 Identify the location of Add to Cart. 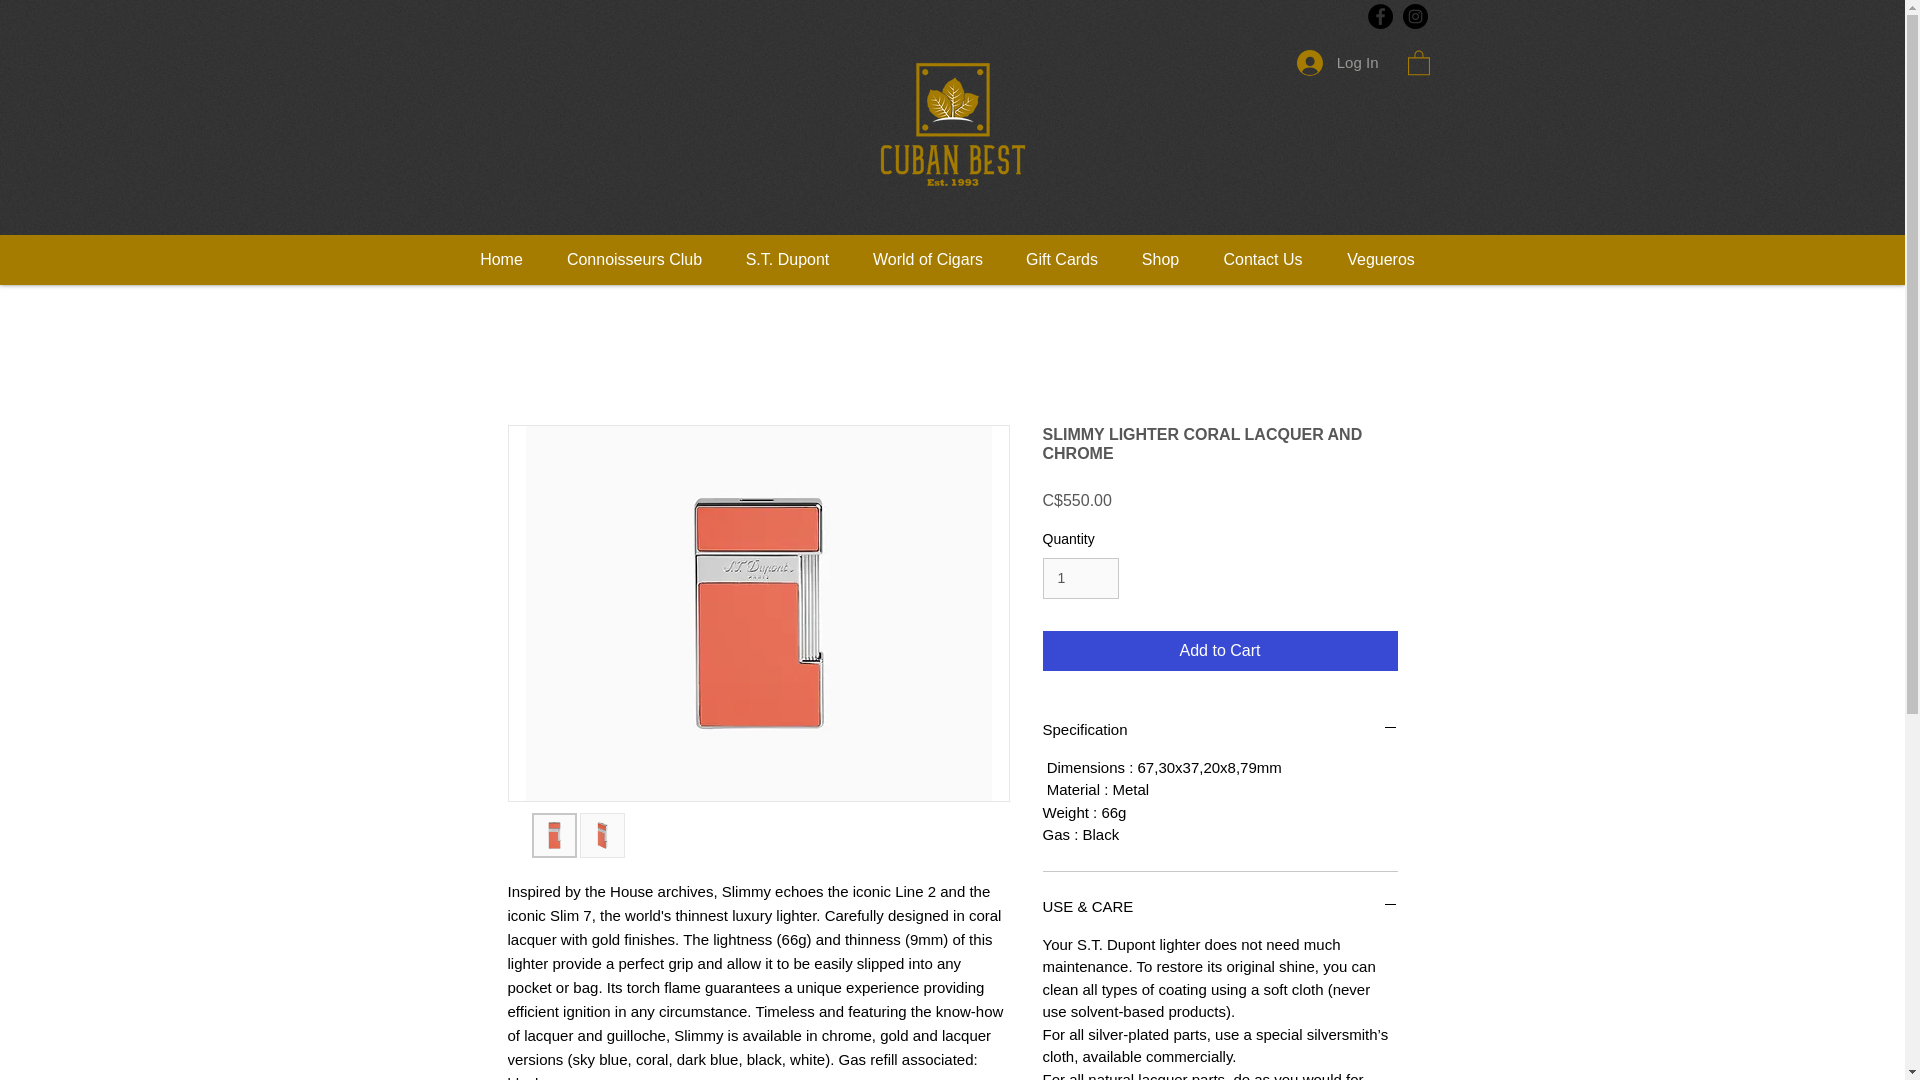
(1220, 650).